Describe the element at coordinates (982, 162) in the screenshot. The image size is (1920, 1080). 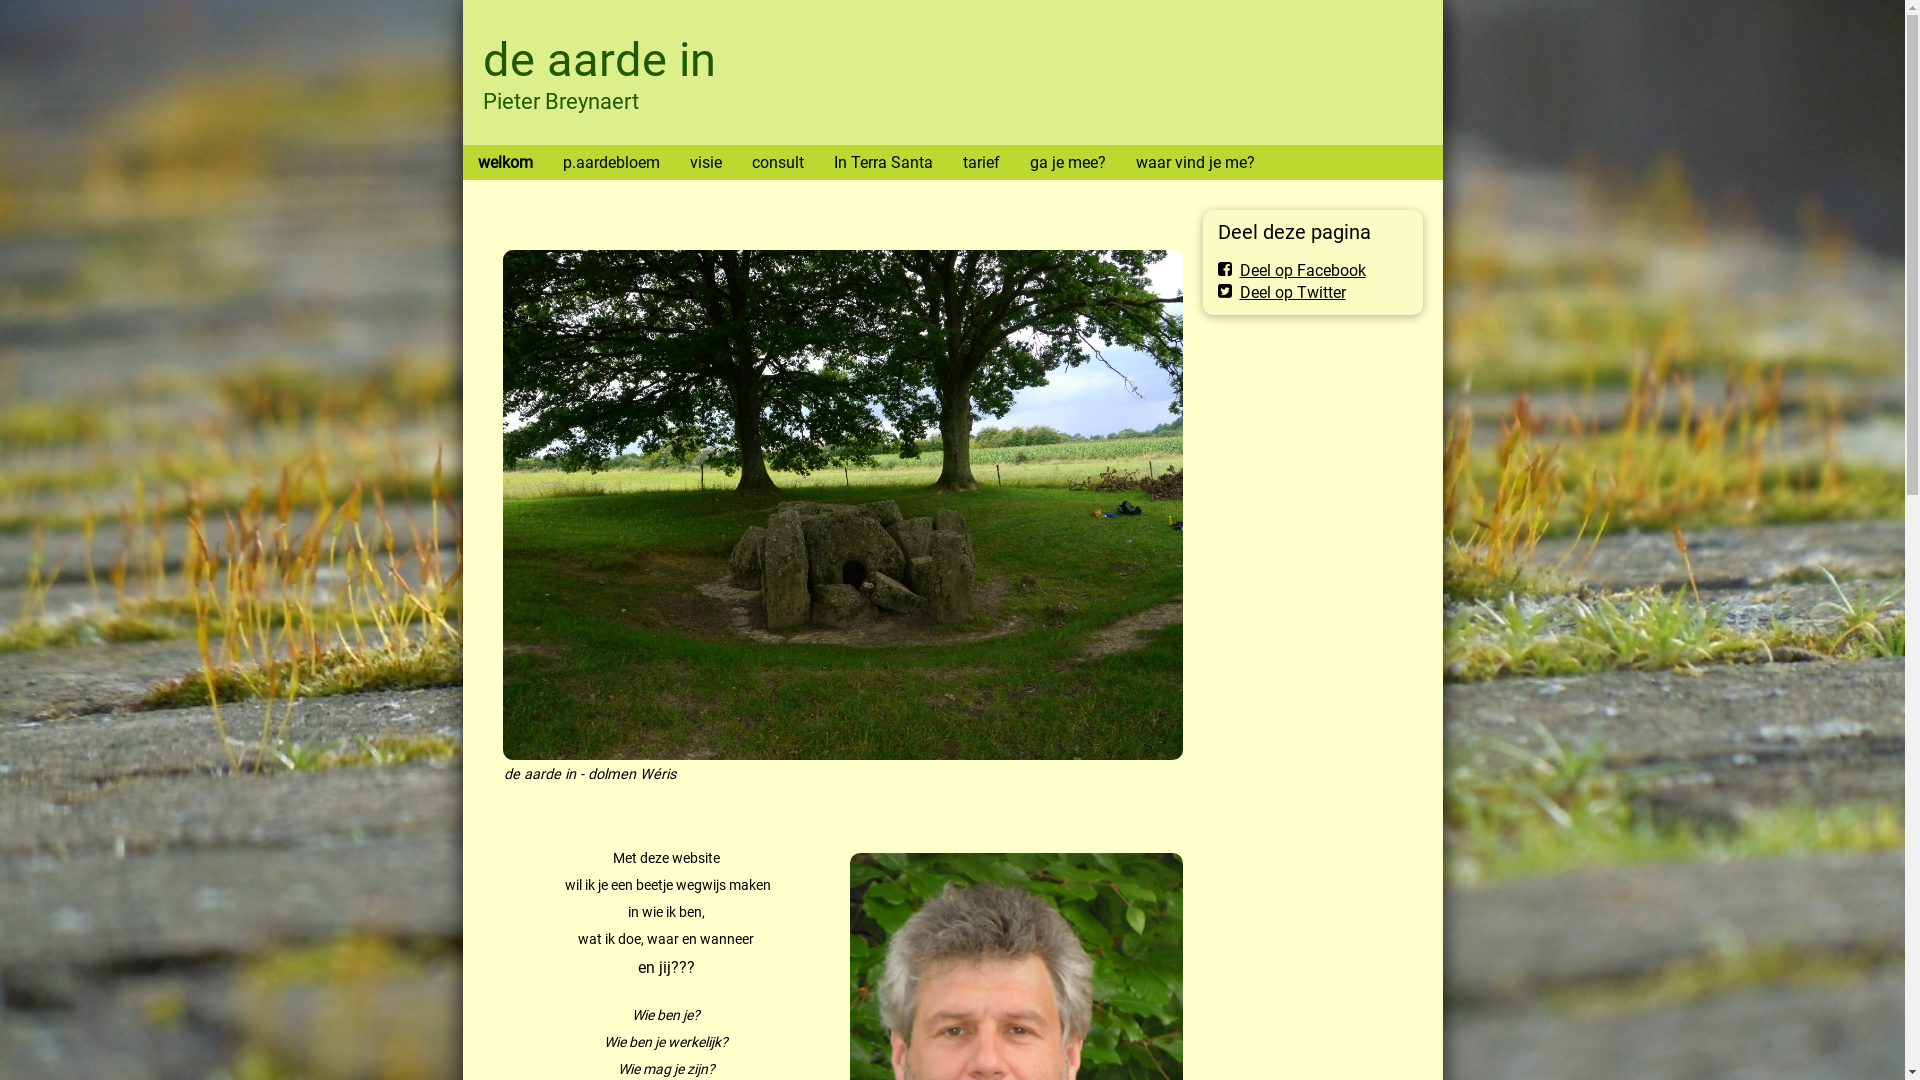
I see `tarief` at that location.